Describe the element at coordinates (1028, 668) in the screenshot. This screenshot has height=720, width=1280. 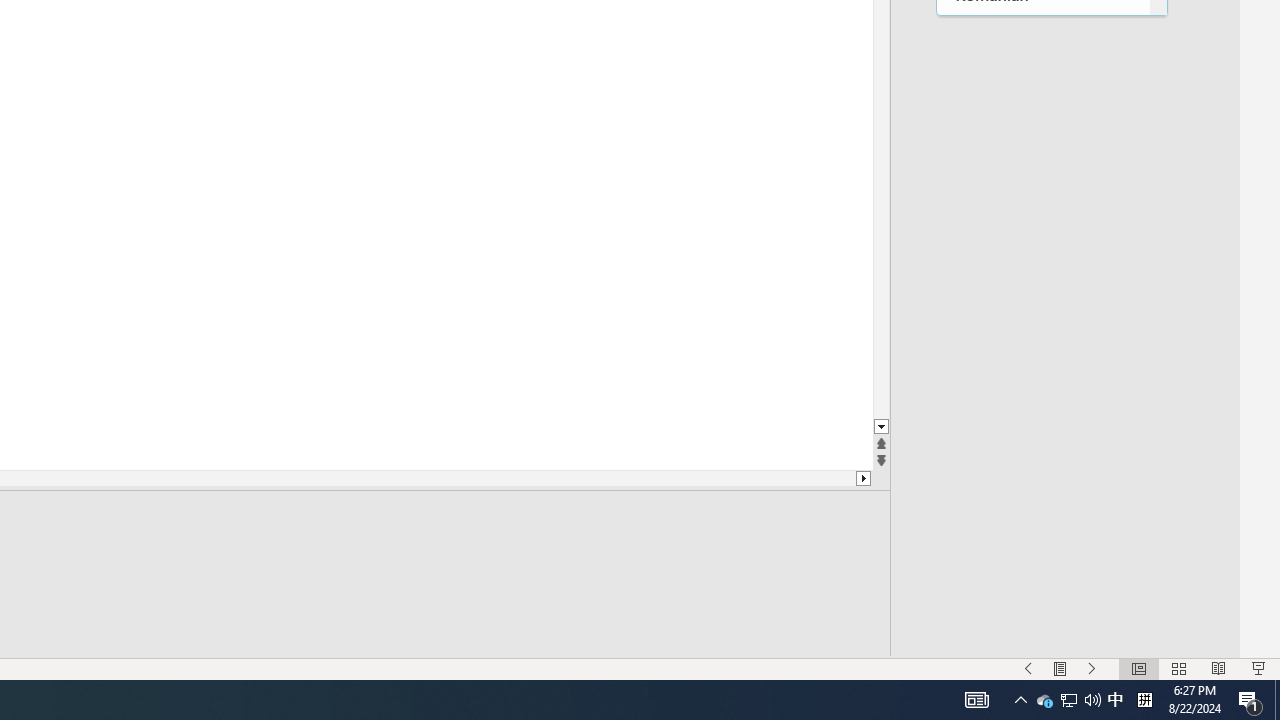
I see `Slide Show Previous On` at that location.